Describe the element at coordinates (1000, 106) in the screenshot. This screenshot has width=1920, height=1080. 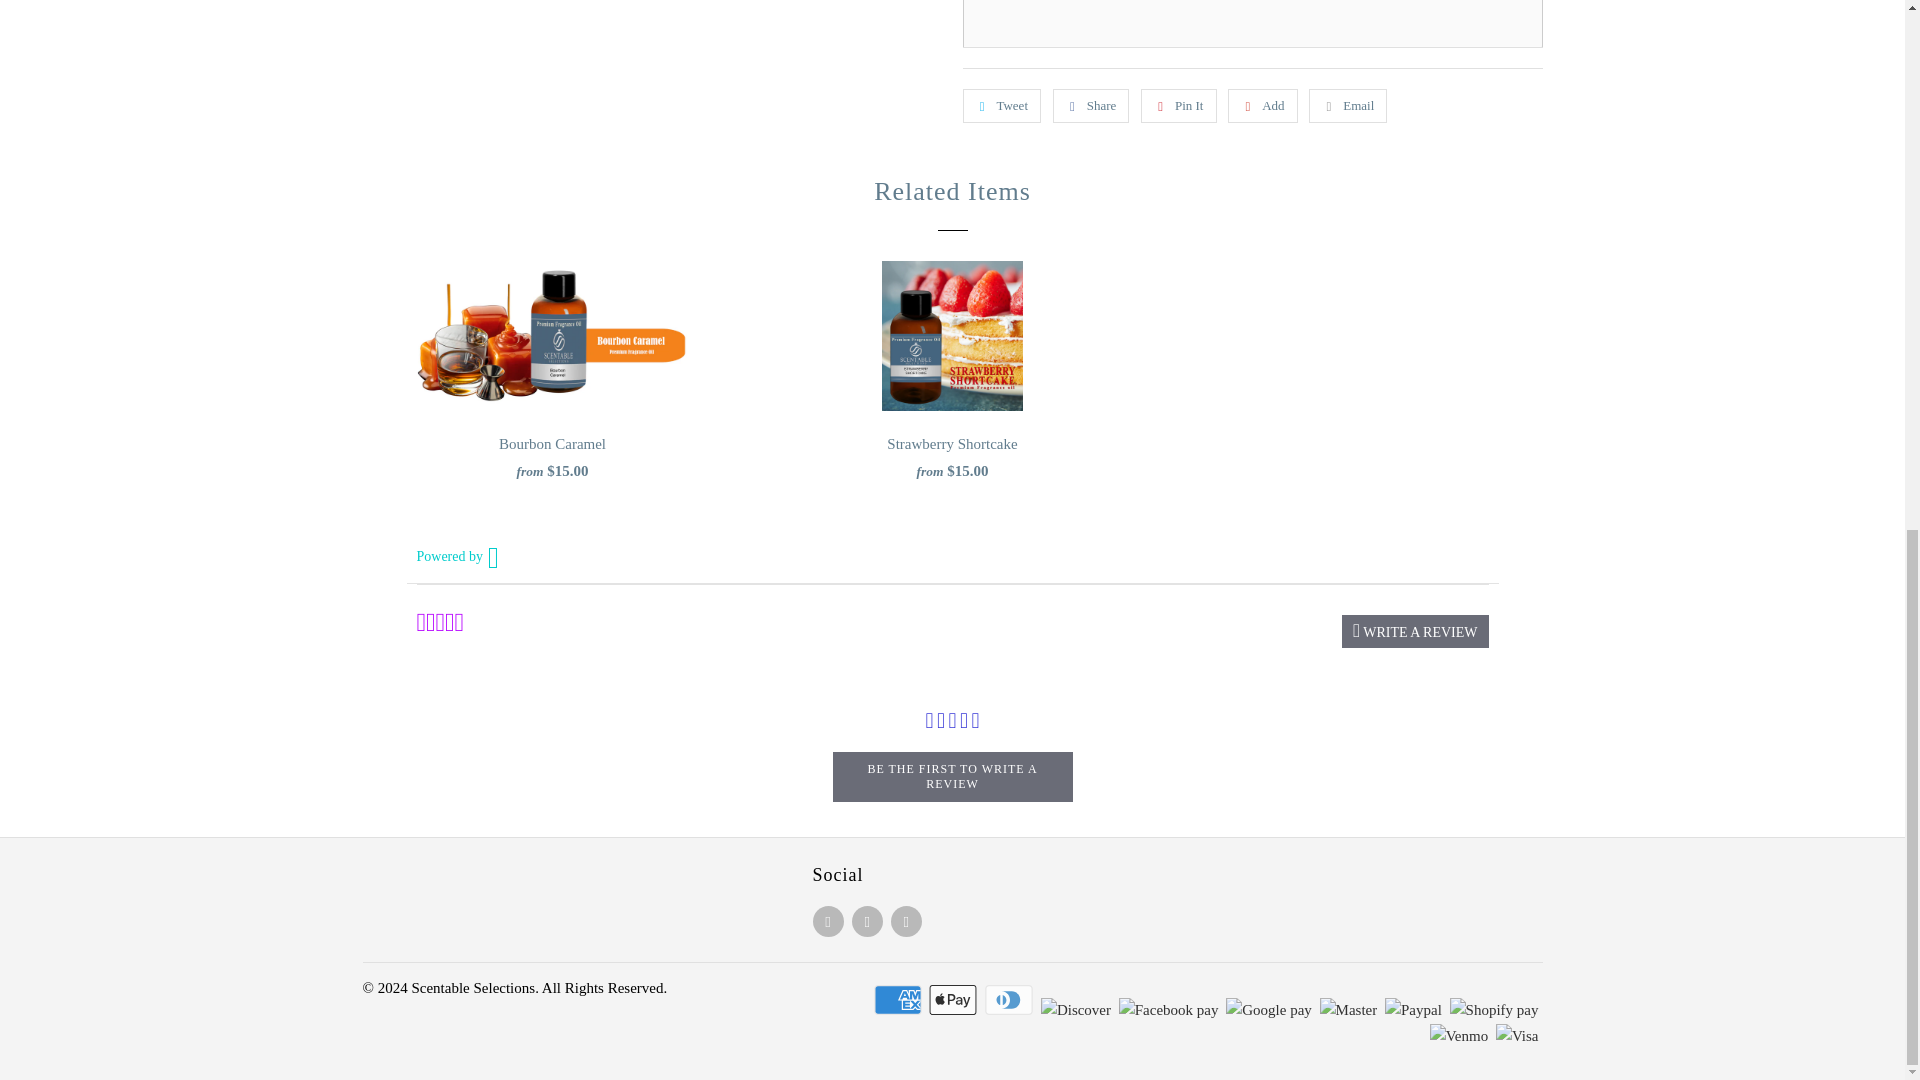
I see `Share this on Twitter` at that location.